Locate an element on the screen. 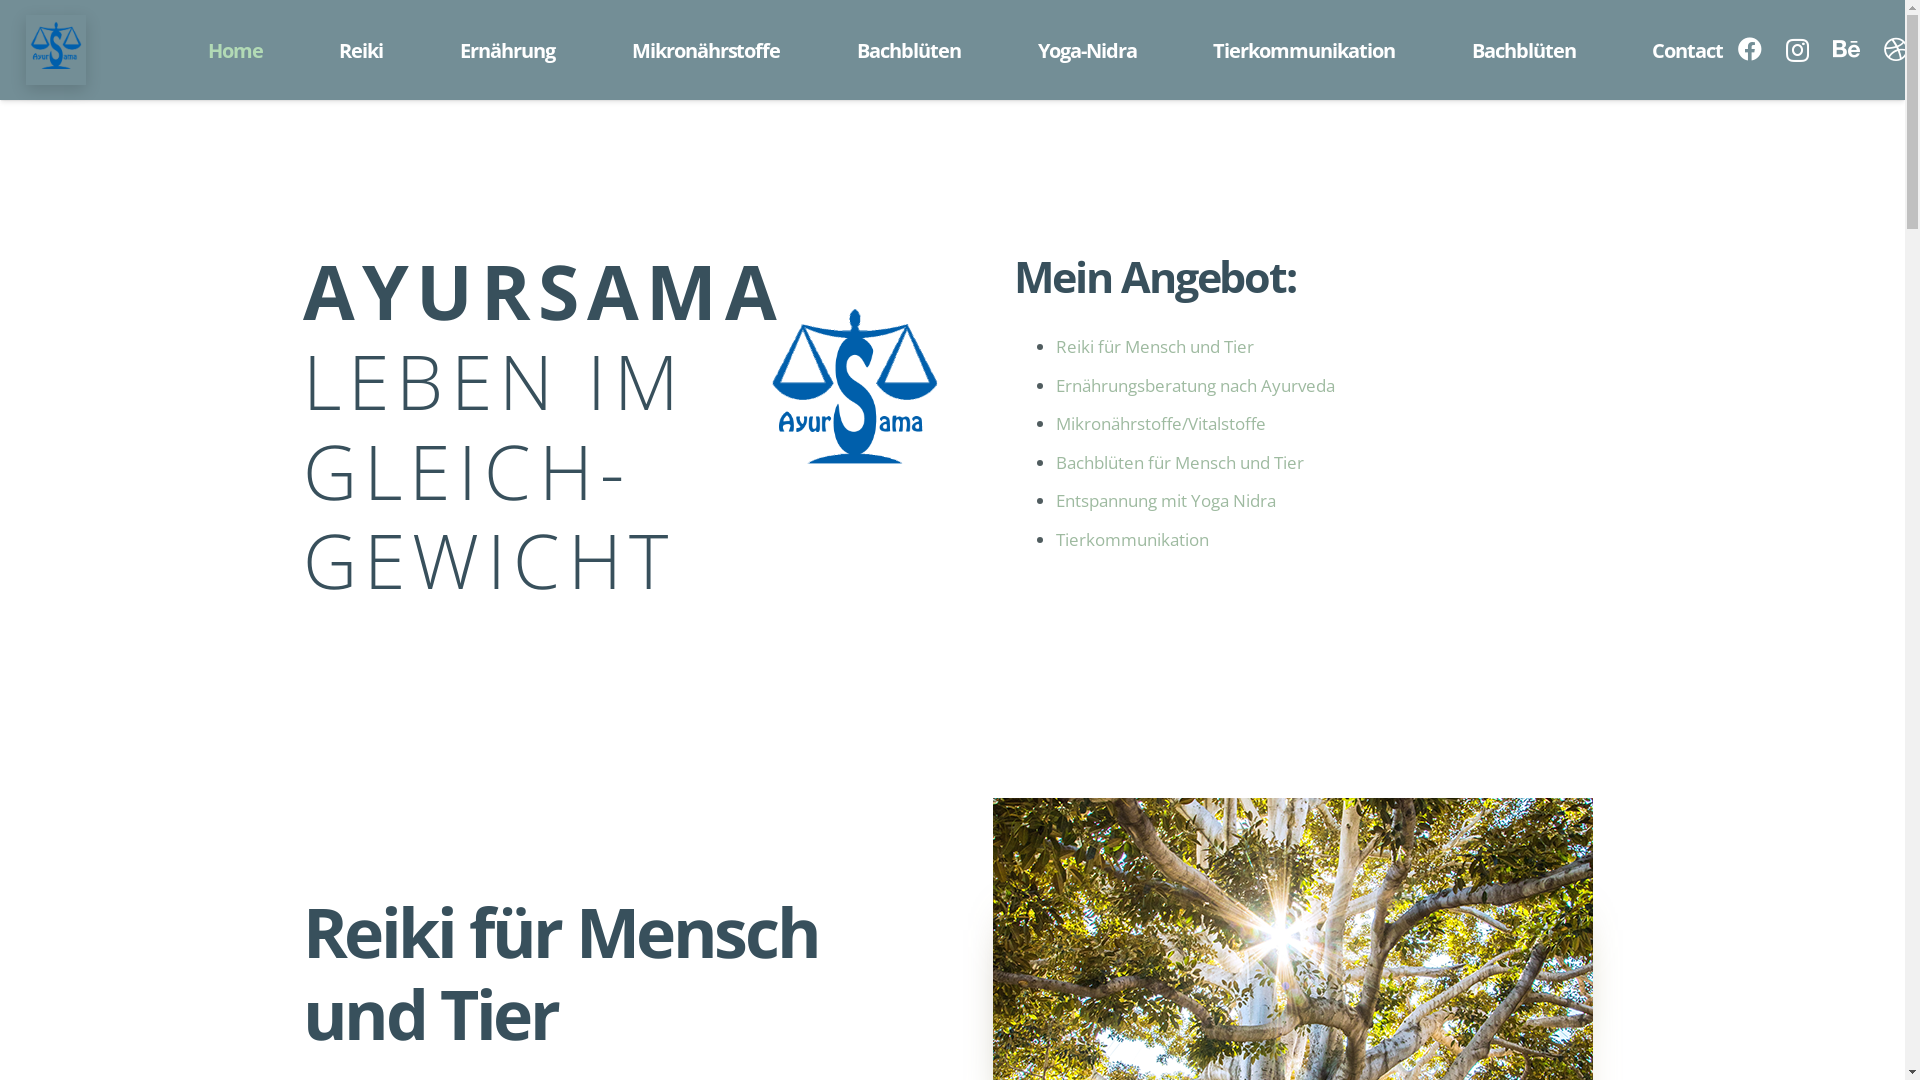 The image size is (1920, 1080). Entspannung mit Yoga Nidra is located at coordinates (1166, 500).